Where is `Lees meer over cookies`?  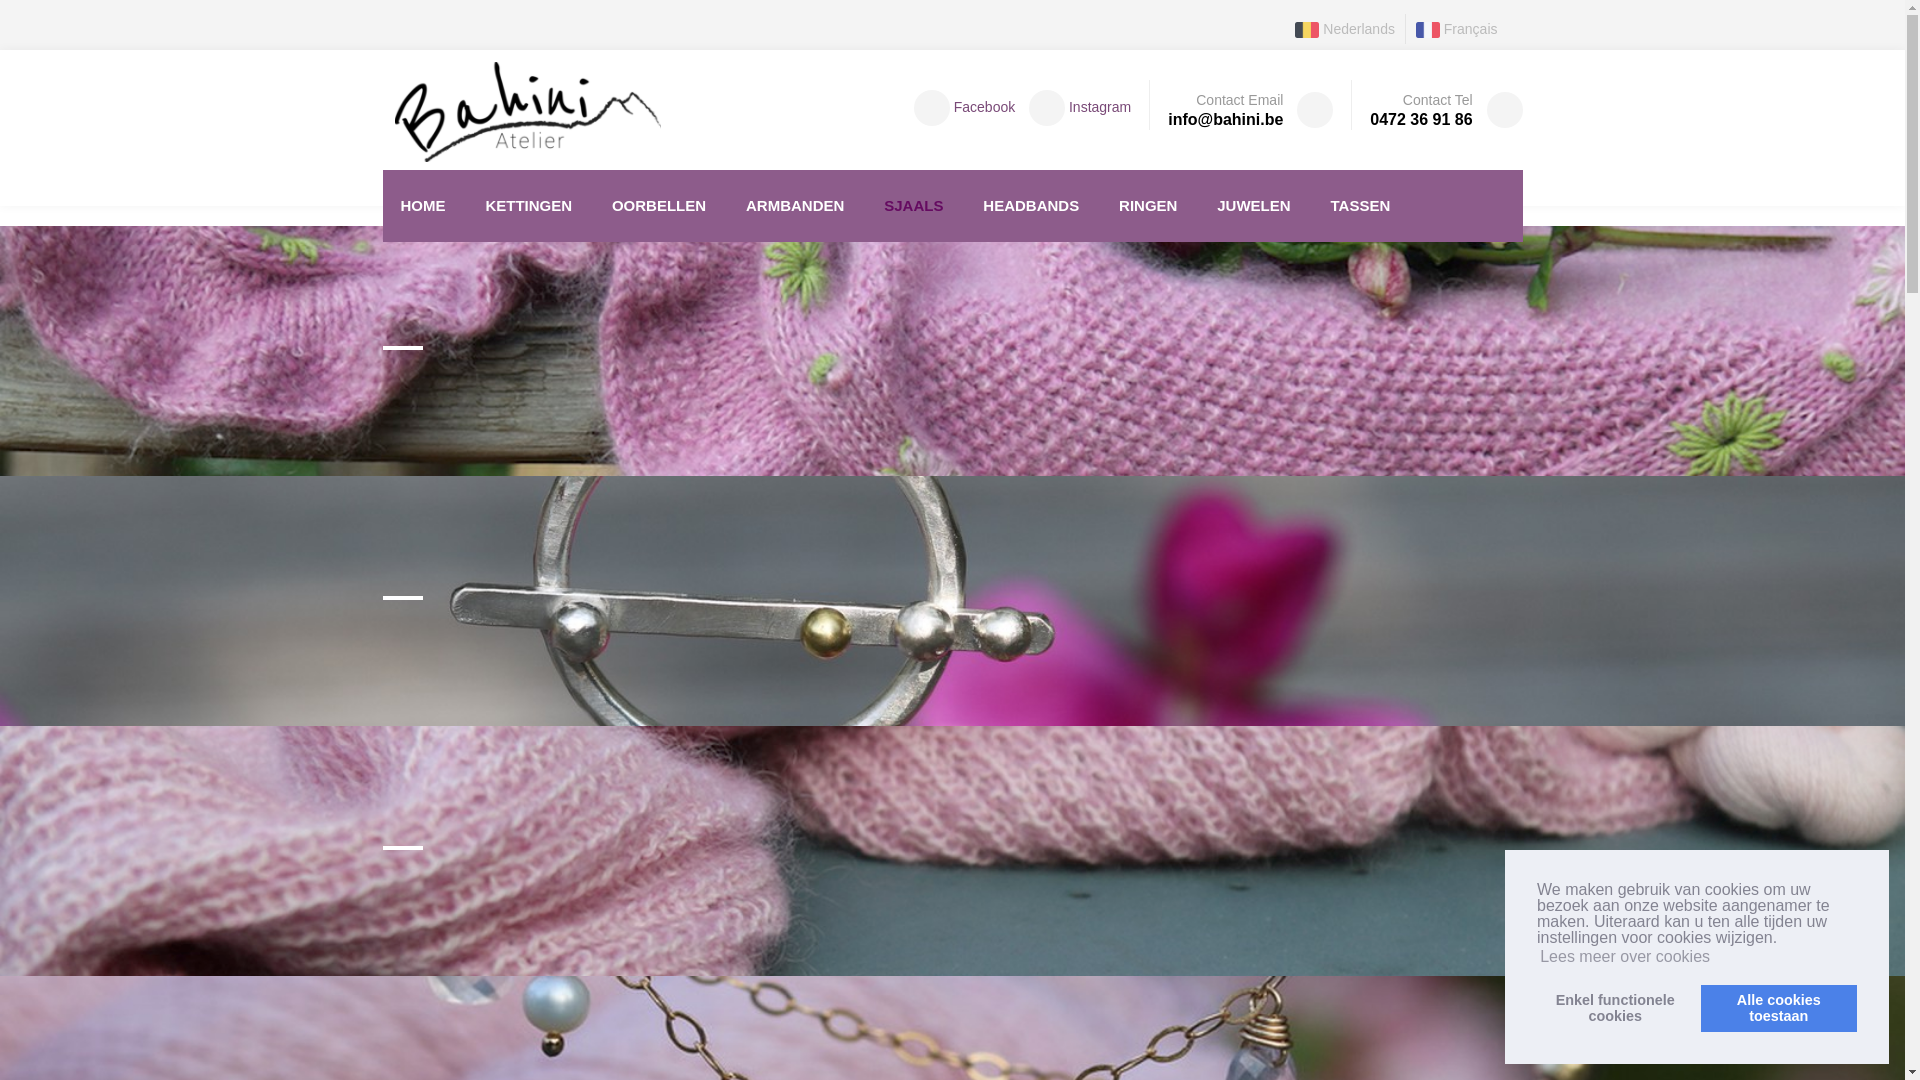
Lees meer over cookies is located at coordinates (1625, 957).